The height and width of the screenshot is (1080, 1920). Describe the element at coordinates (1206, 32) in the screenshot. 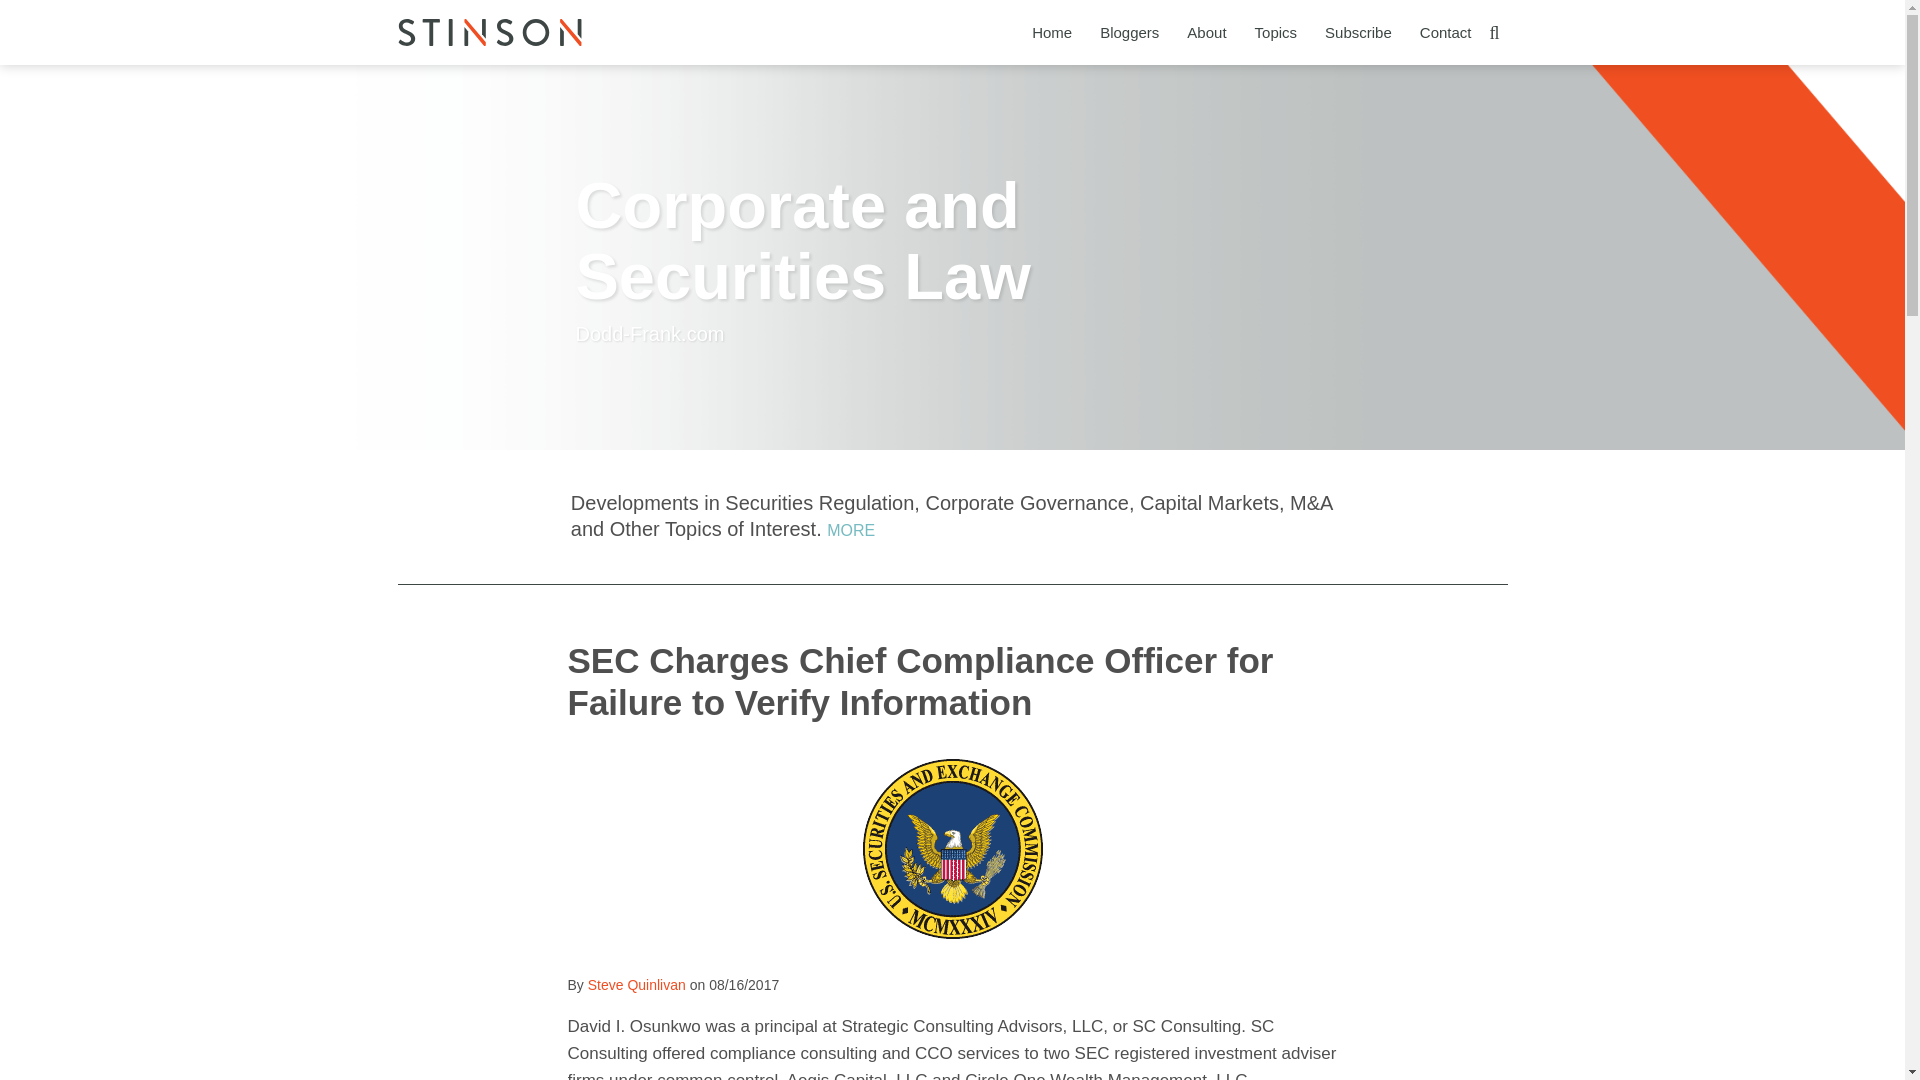

I see `About` at that location.